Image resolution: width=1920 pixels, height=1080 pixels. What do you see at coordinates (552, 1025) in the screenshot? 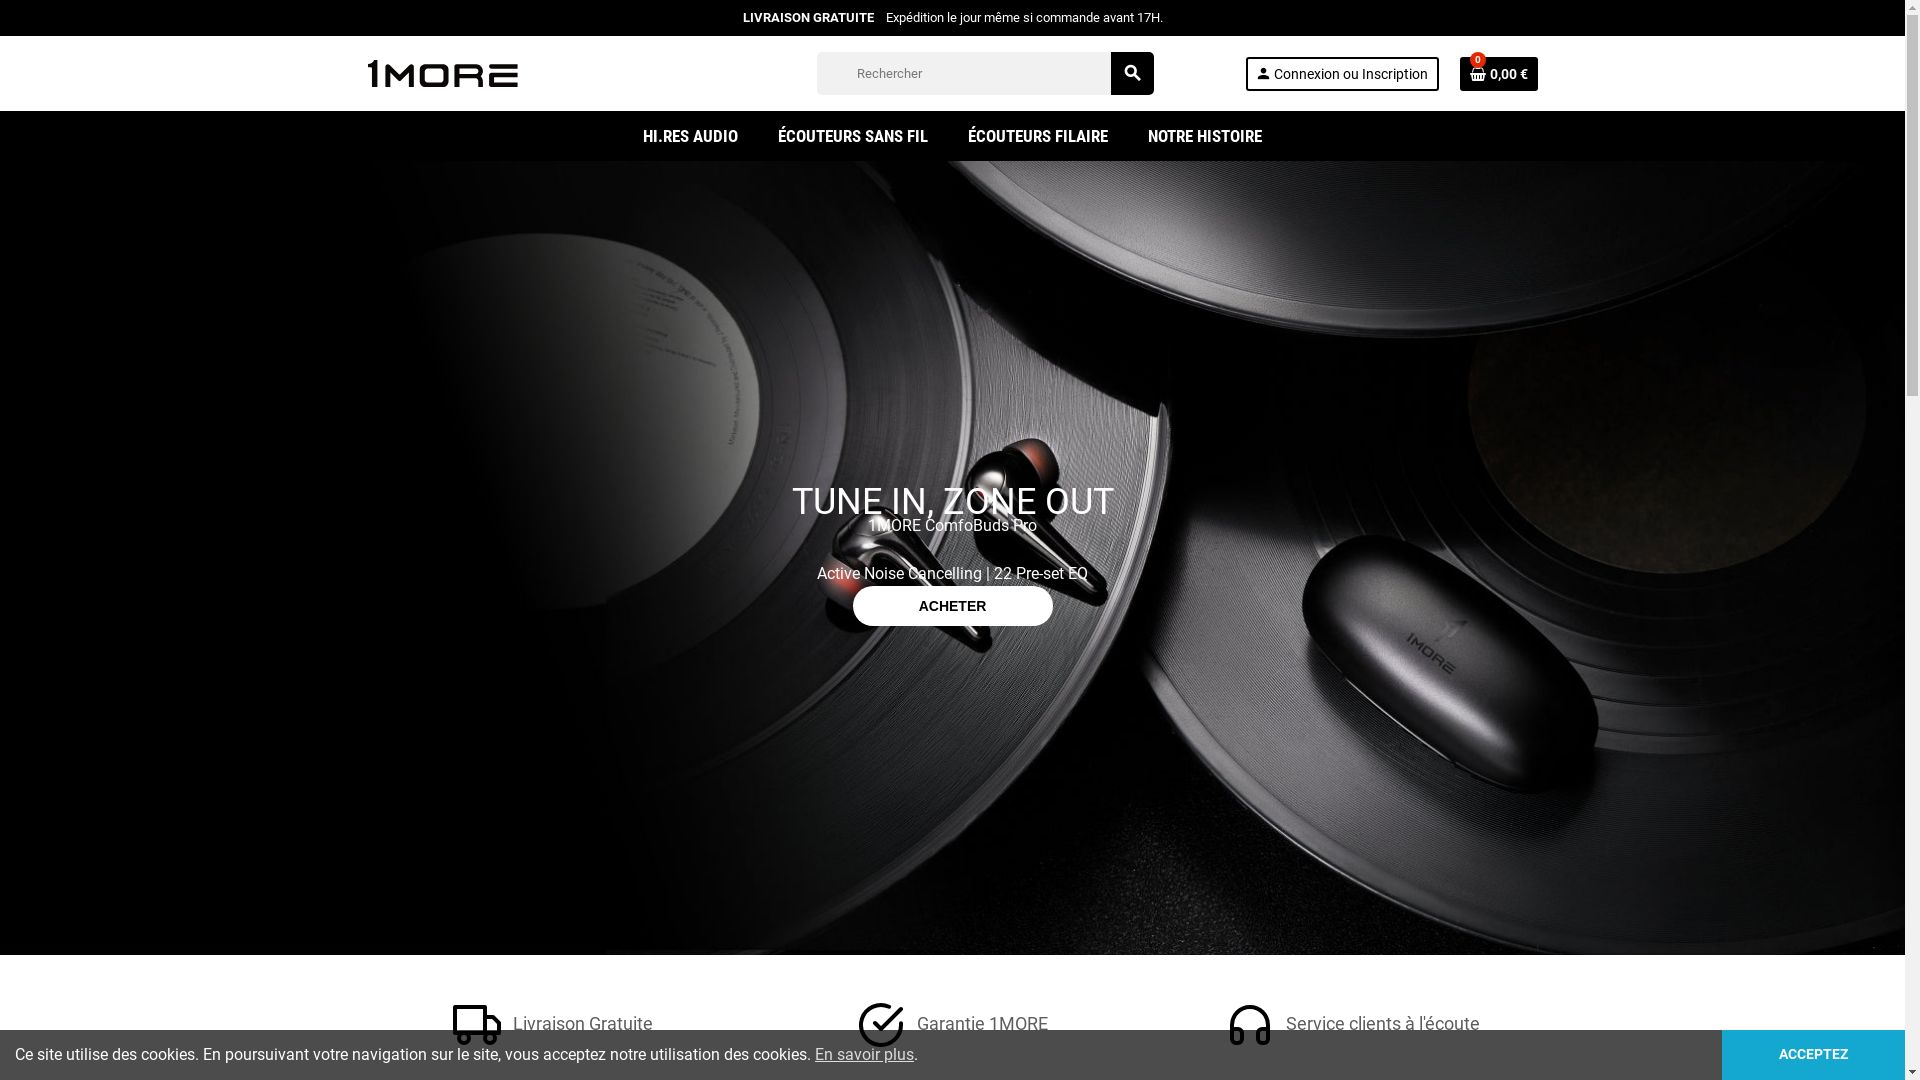
I see `   Livraison Gratuite` at bounding box center [552, 1025].